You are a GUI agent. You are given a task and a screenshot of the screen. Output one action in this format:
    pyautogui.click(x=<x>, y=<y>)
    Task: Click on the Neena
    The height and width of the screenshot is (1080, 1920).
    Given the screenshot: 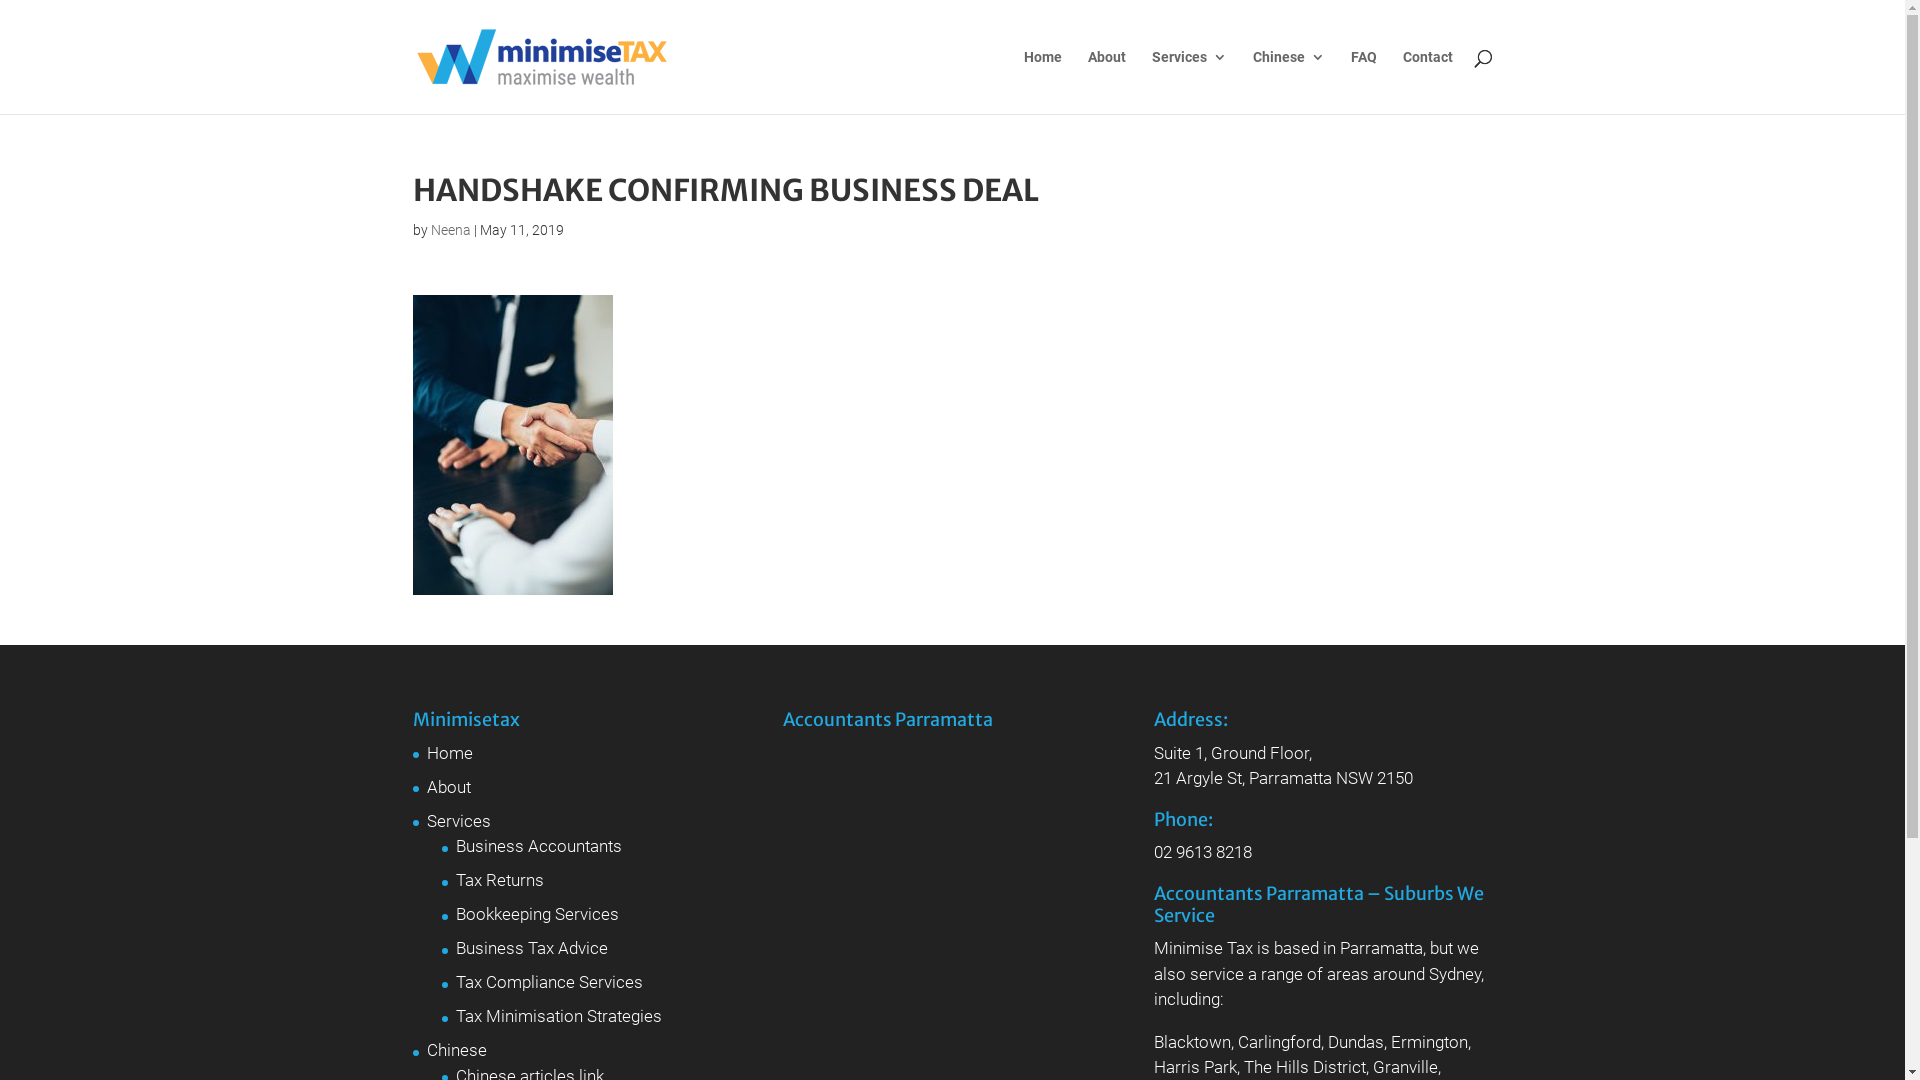 What is the action you would take?
    pyautogui.click(x=450, y=230)
    